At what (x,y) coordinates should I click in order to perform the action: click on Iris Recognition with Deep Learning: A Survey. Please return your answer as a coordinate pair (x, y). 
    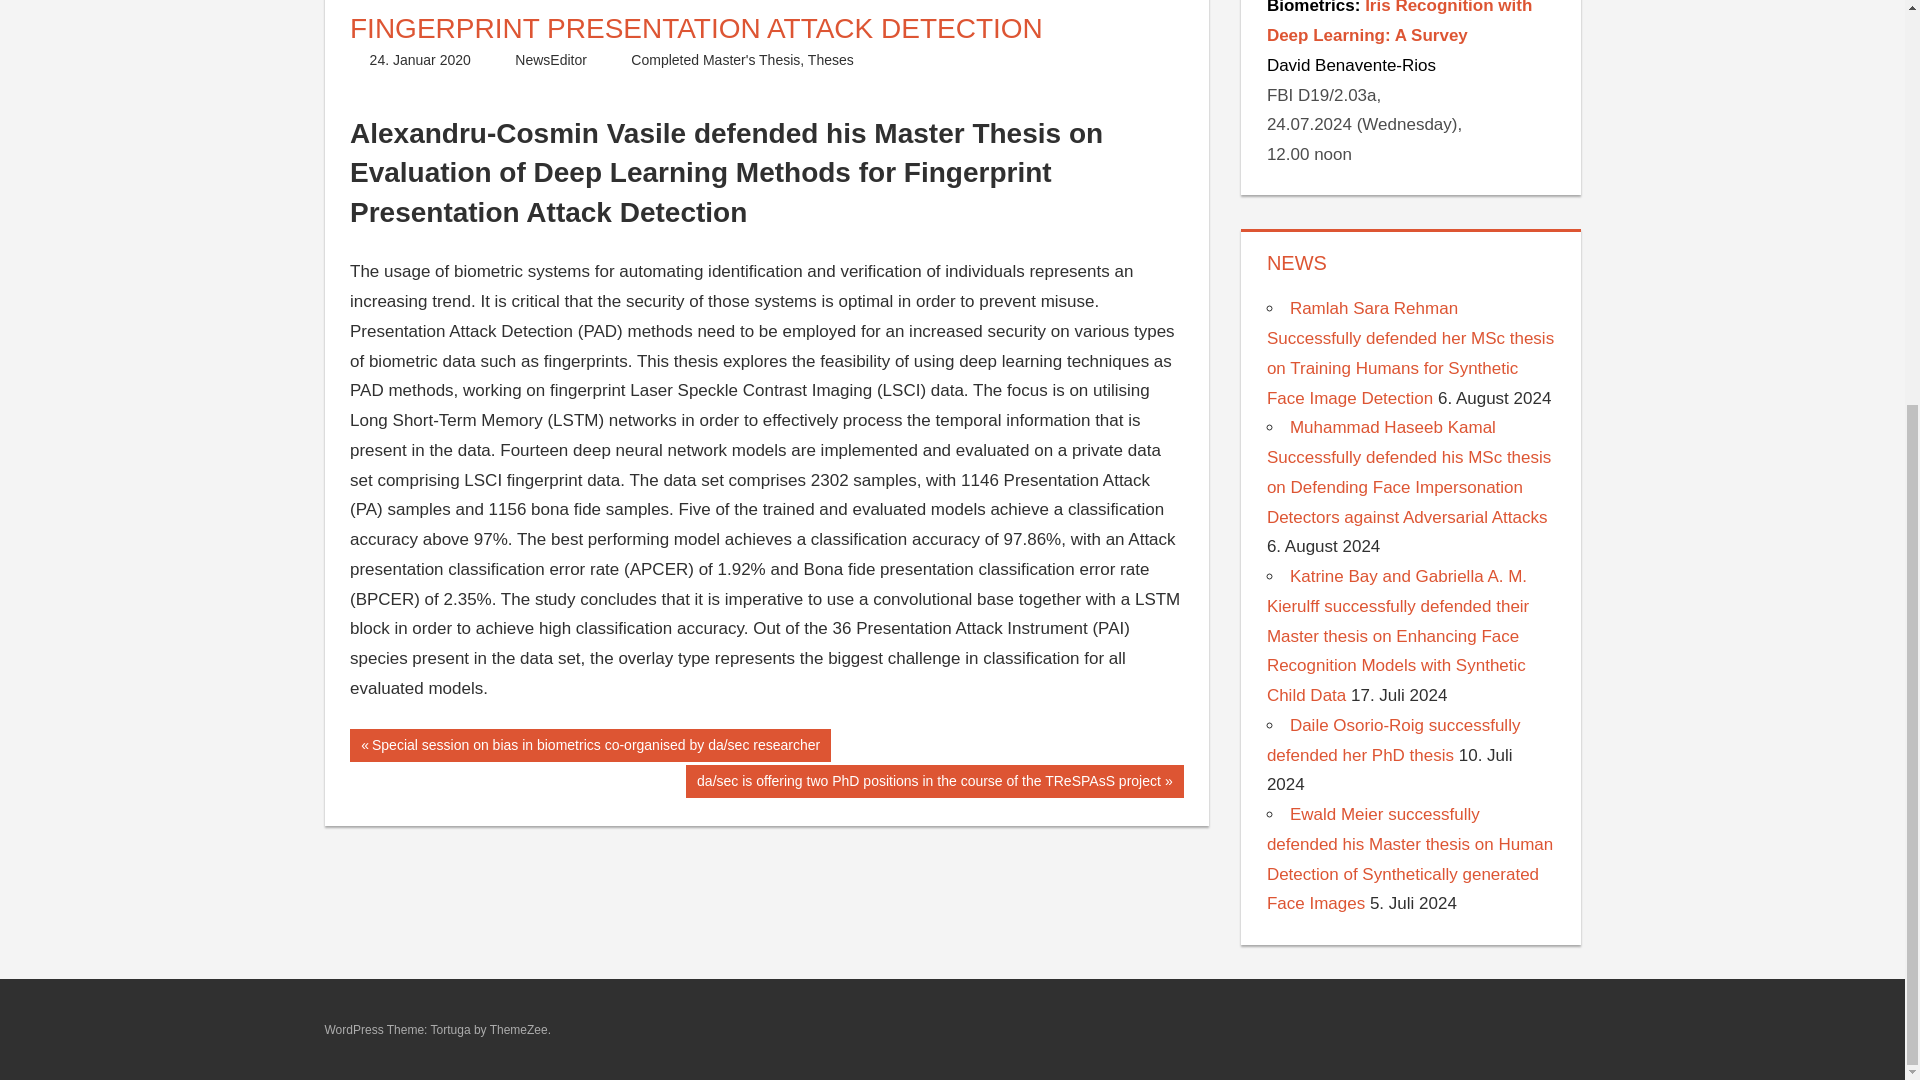
    Looking at the image, I should click on (1400, 22).